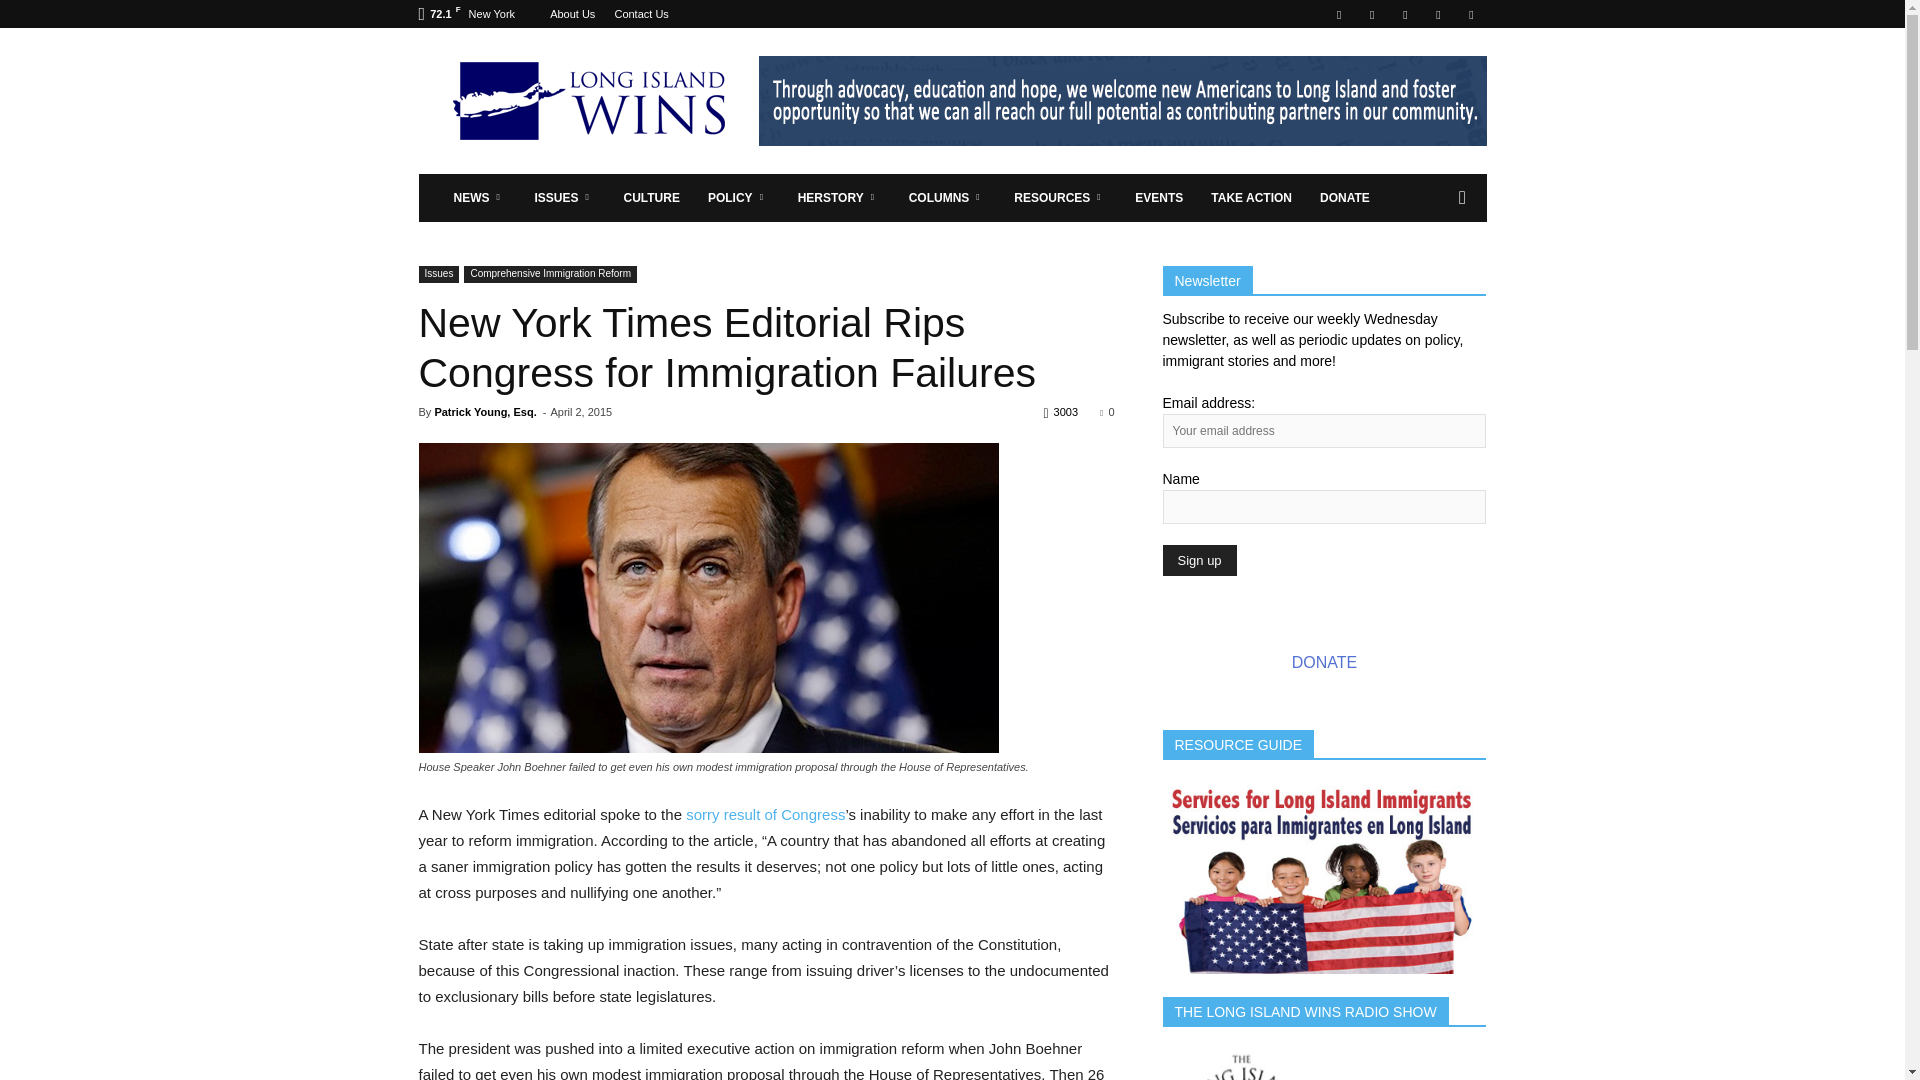 Image resolution: width=1920 pixels, height=1080 pixels. What do you see at coordinates (1405, 14) in the screenshot?
I see `Soundcloud` at bounding box center [1405, 14].